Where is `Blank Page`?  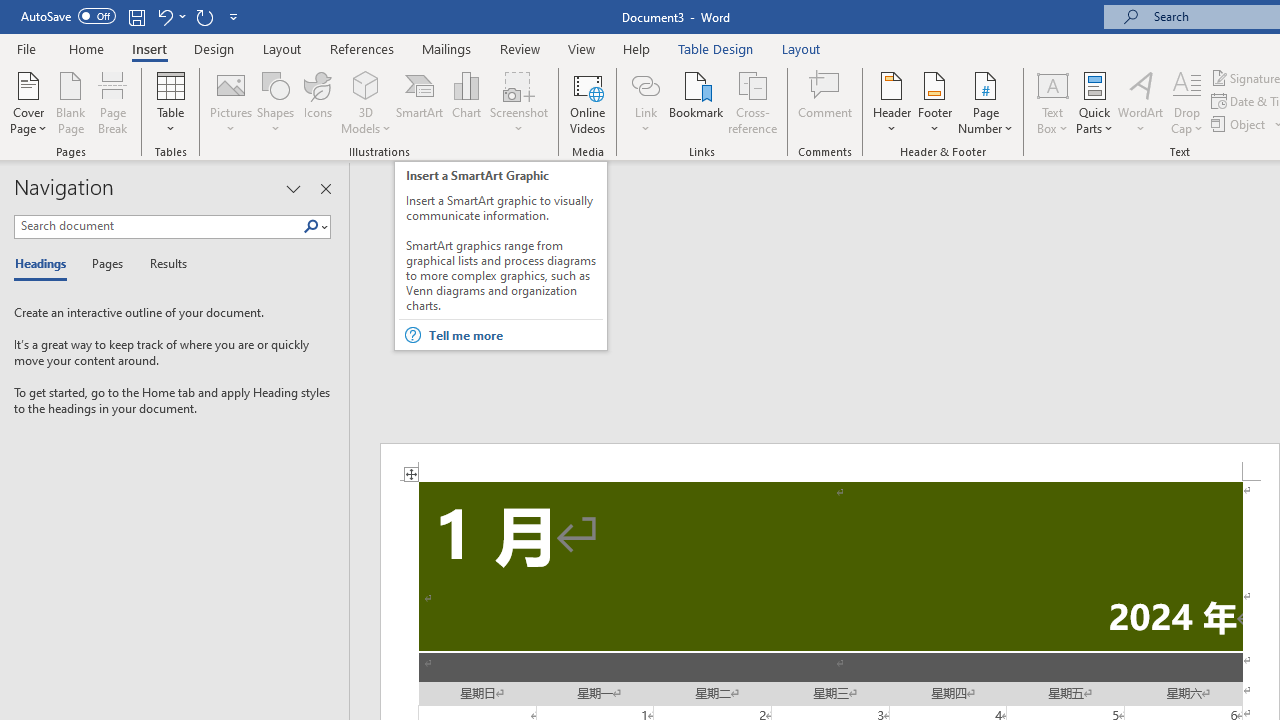
Blank Page is located at coordinates (70, 102).